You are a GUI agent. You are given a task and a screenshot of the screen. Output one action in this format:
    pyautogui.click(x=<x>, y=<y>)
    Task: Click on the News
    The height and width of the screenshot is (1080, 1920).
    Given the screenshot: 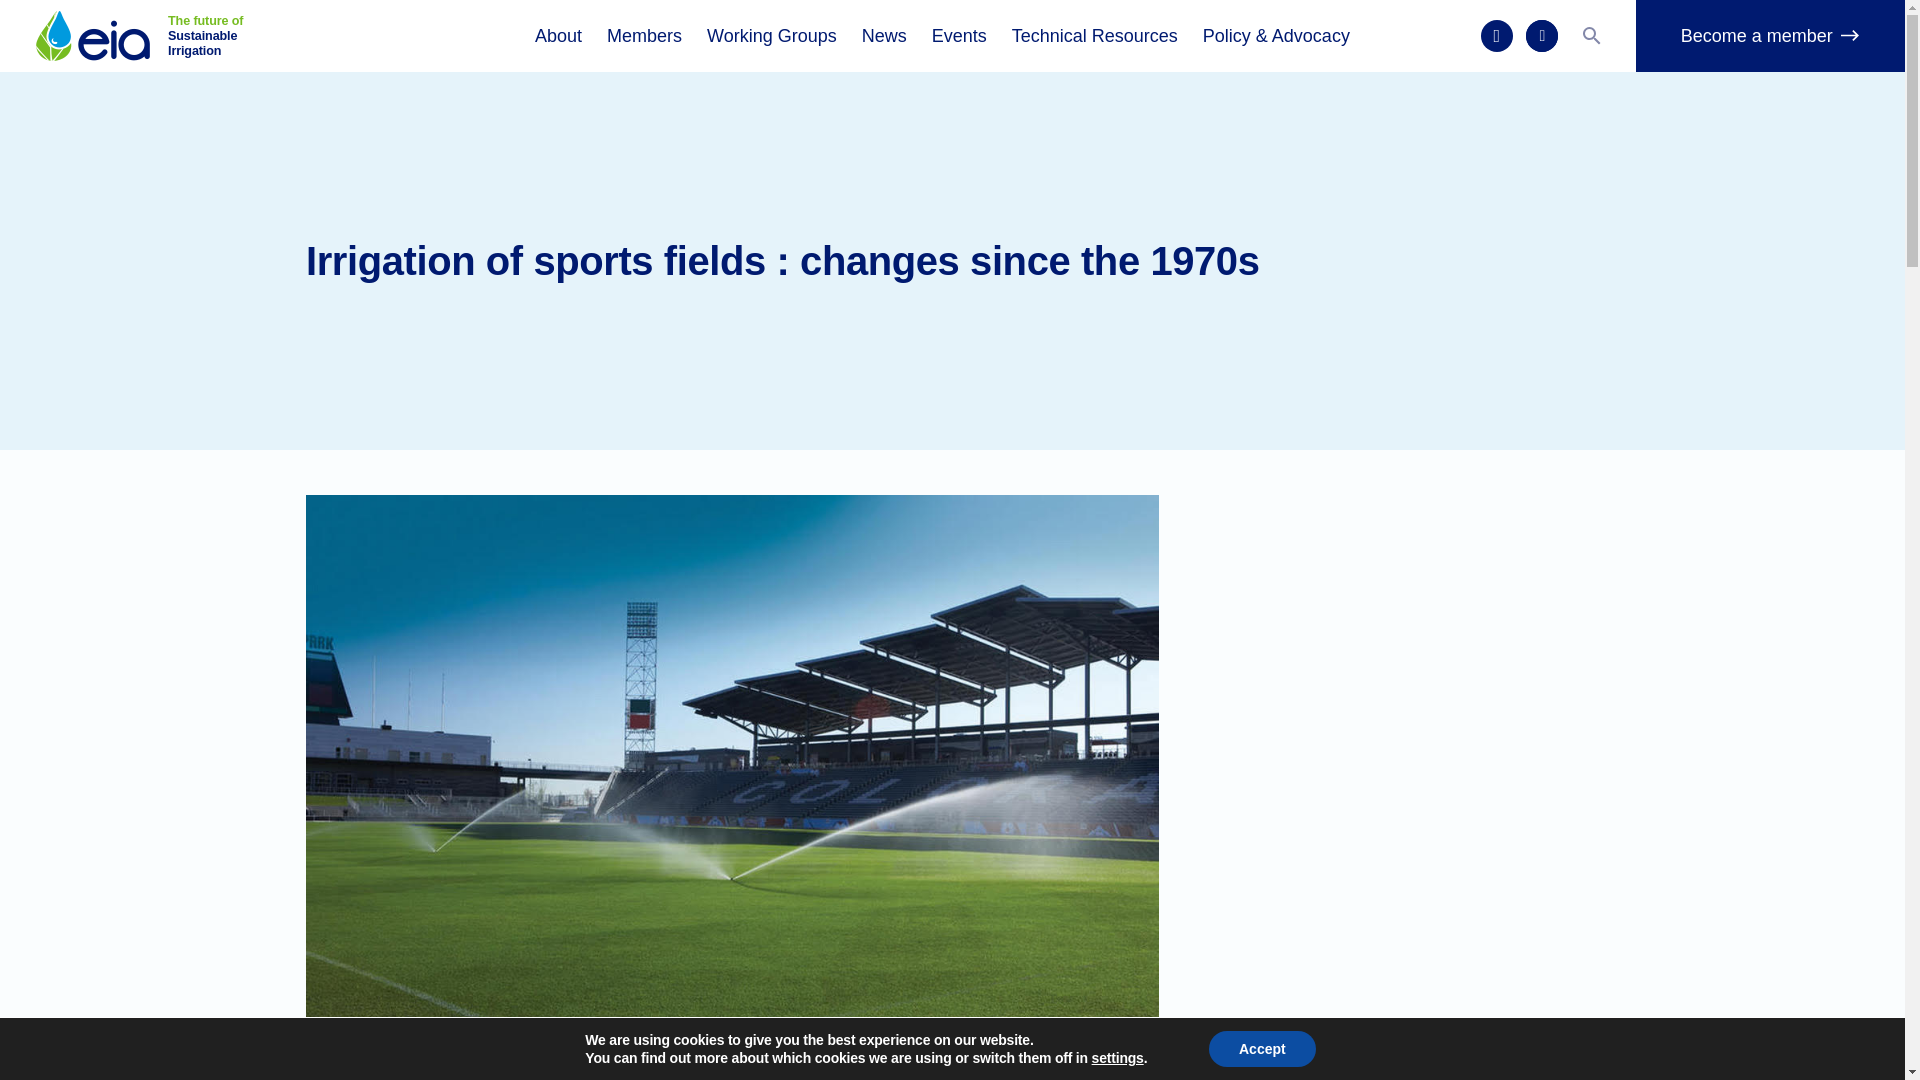 What is the action you would take?
    pyautogui.click(x=884, y=35)
    